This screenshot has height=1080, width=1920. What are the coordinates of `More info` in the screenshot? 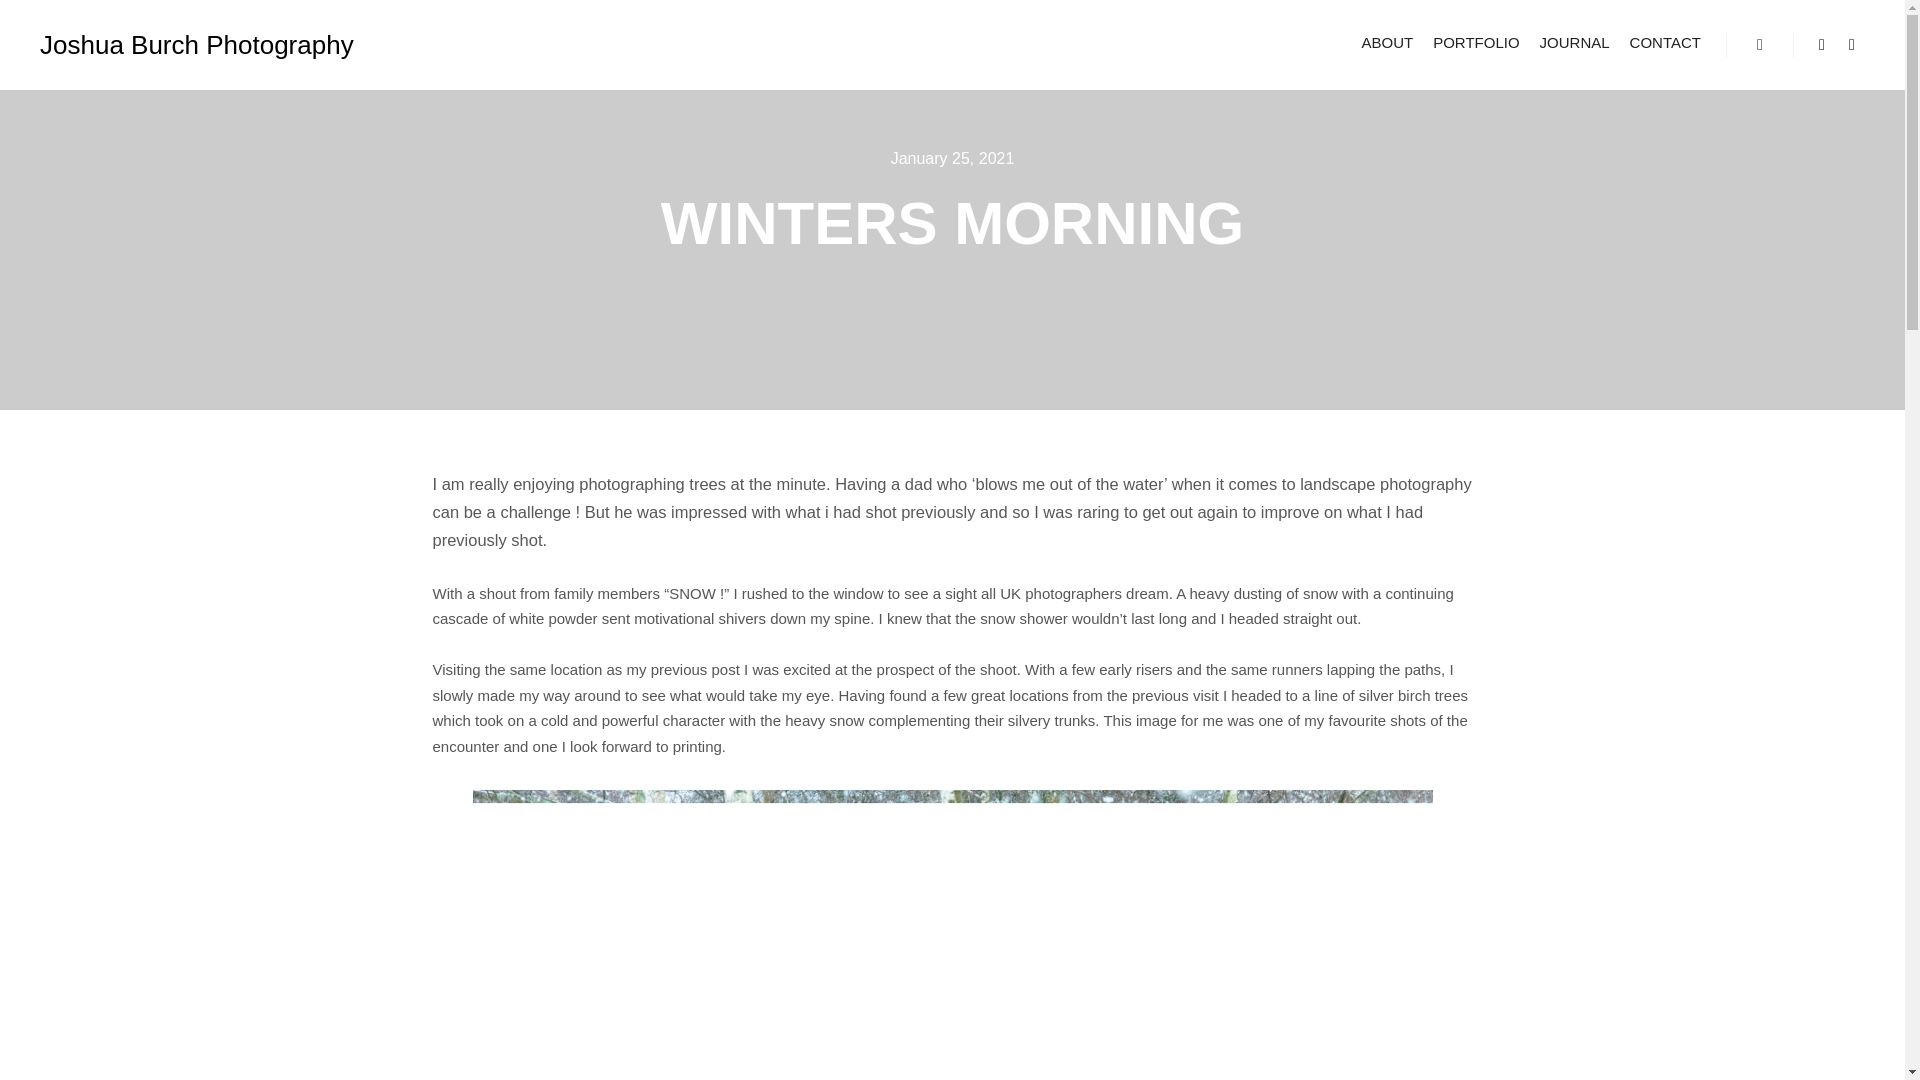 It's located at (1759, 45).